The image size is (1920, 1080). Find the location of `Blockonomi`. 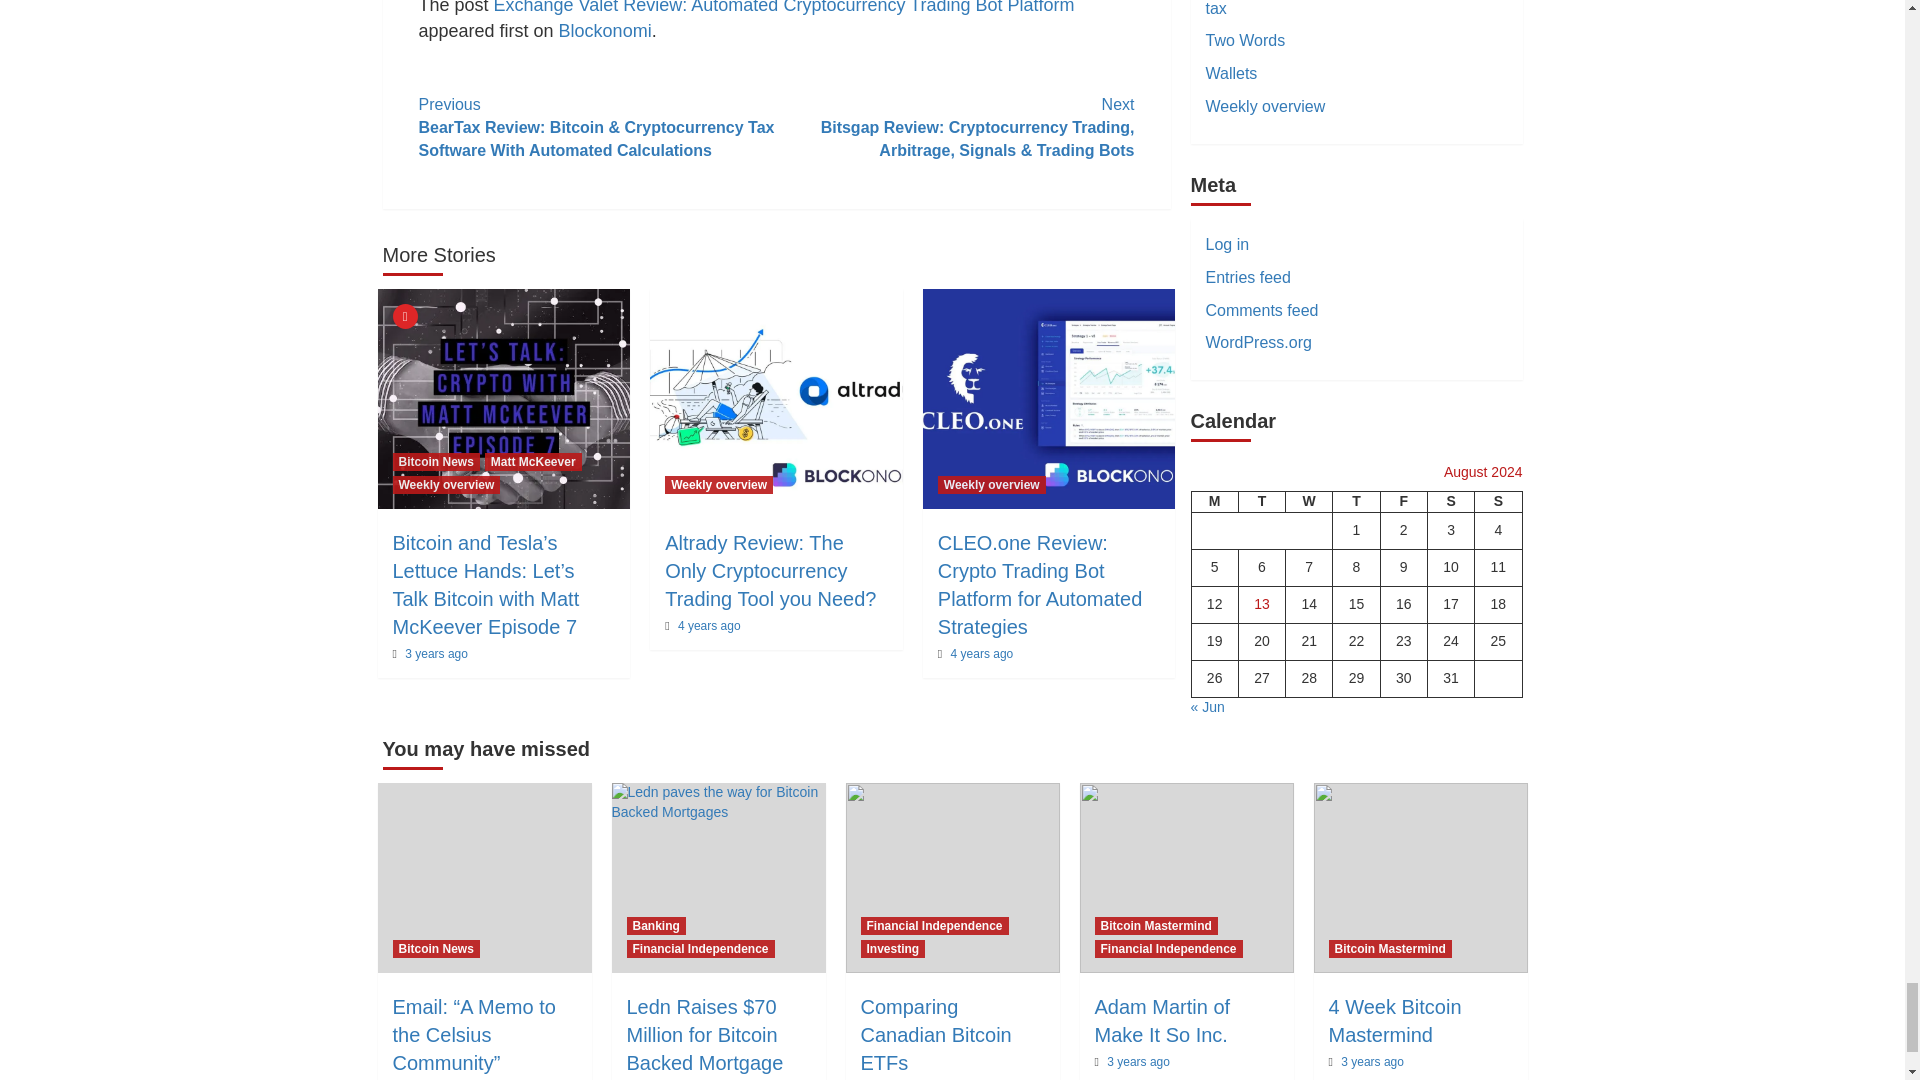

Blockonomi is located at coordinates (605, 30).